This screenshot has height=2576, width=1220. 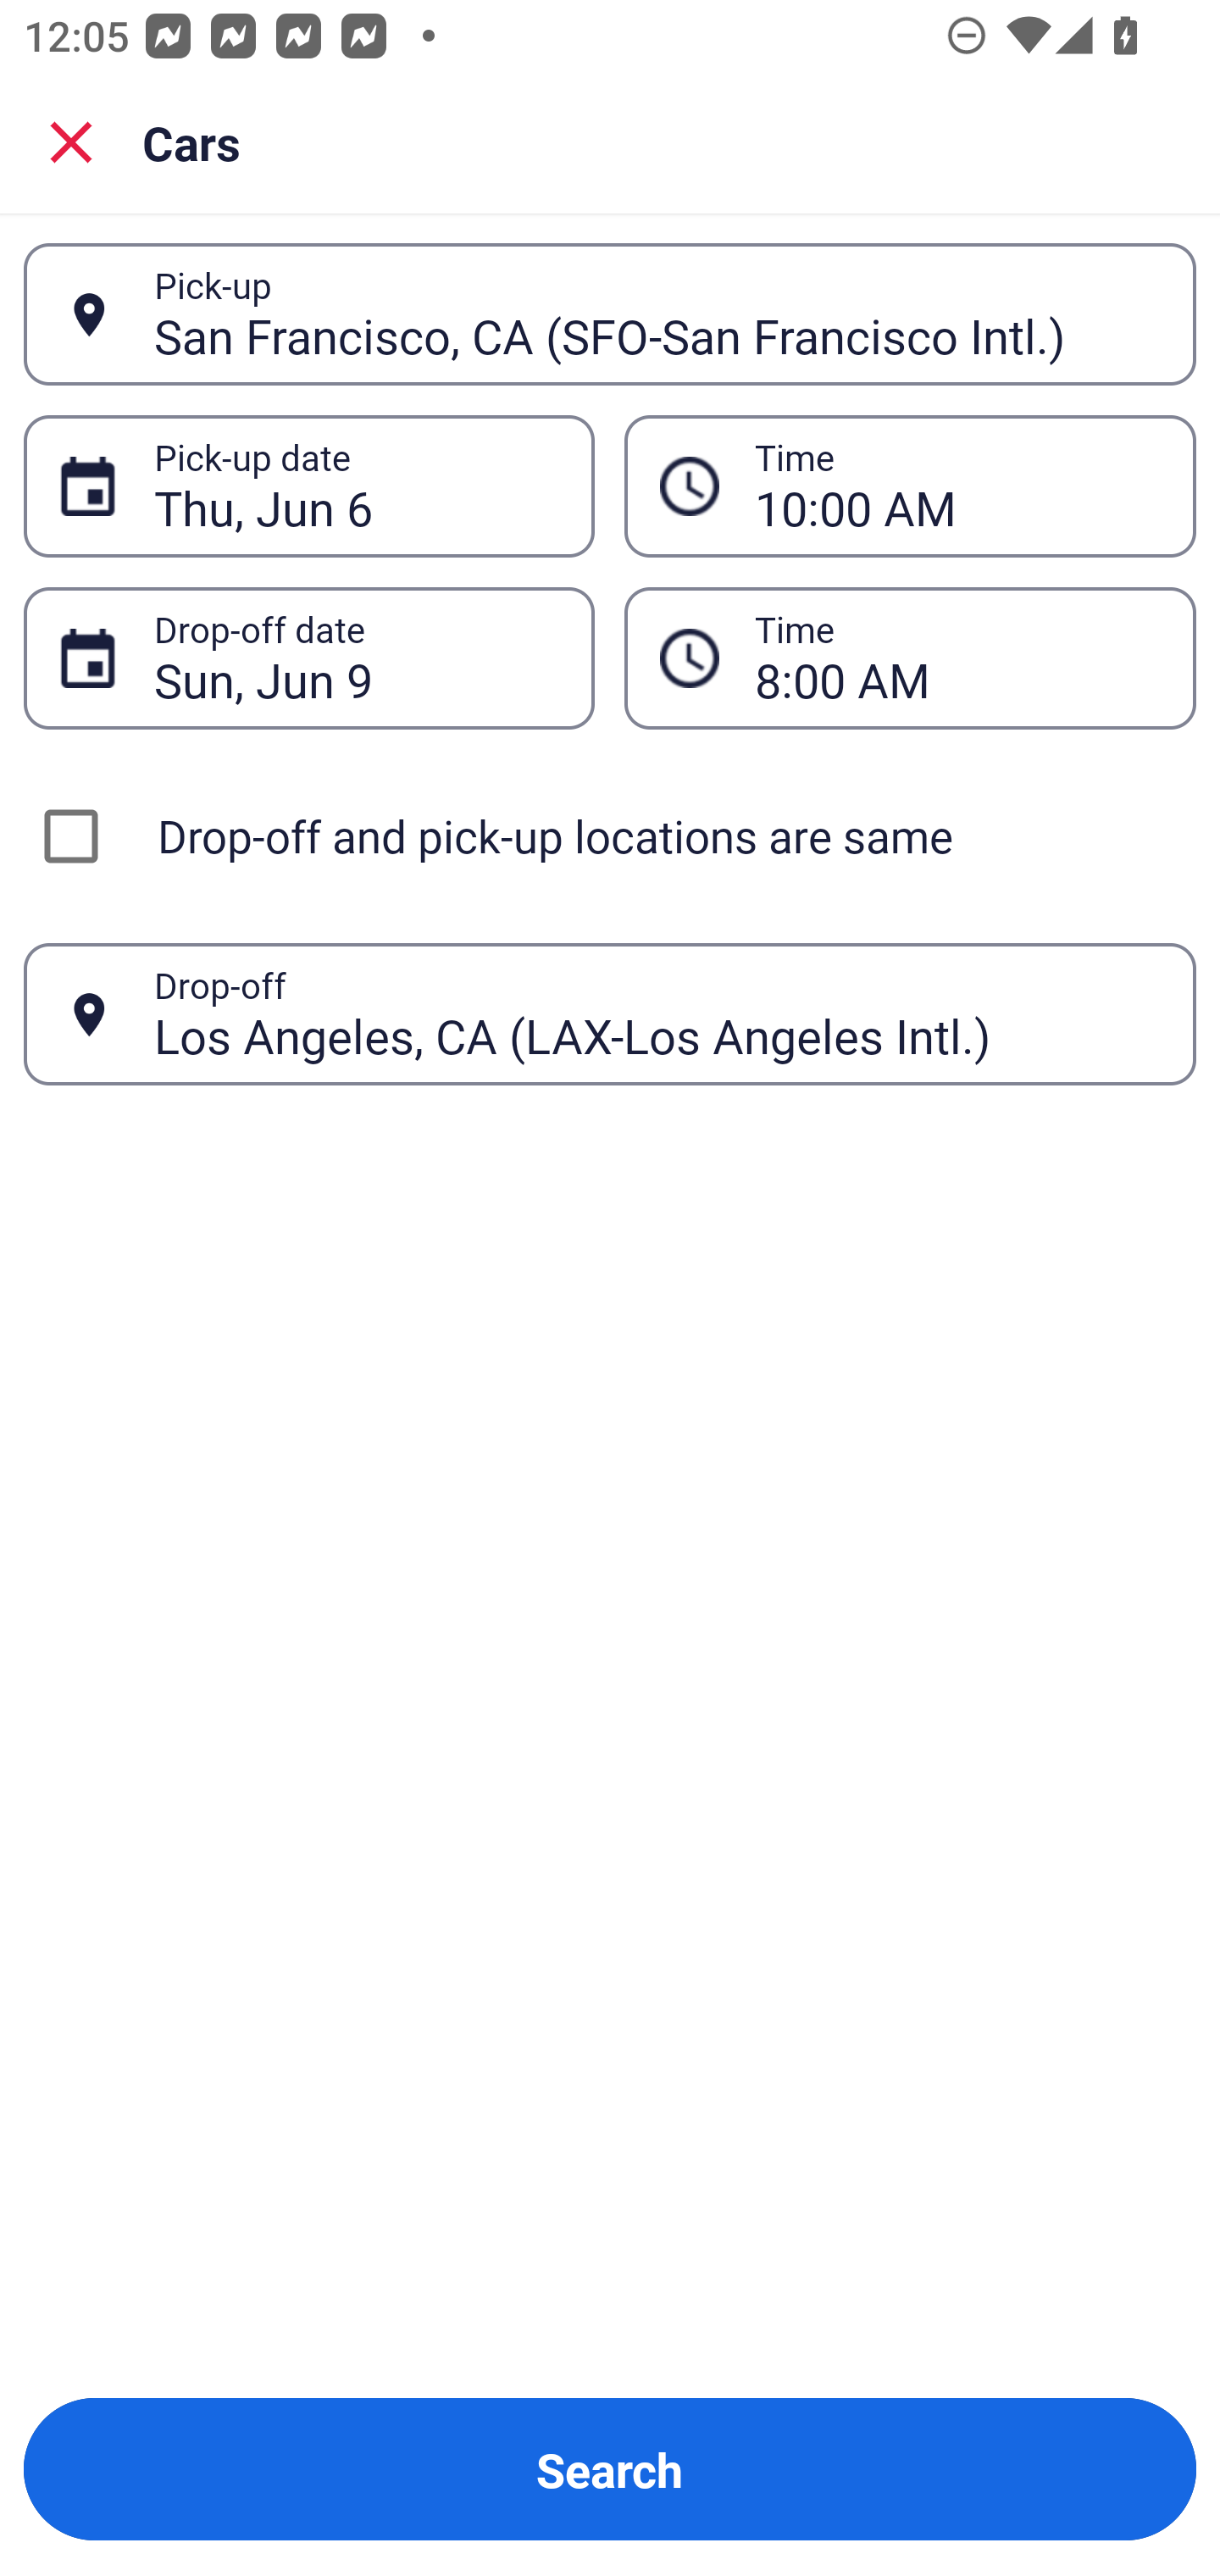 What do you see at coordinates (957, 658) in the screenshot?
I see `8:00 AM` at bounding box center [957, 658].